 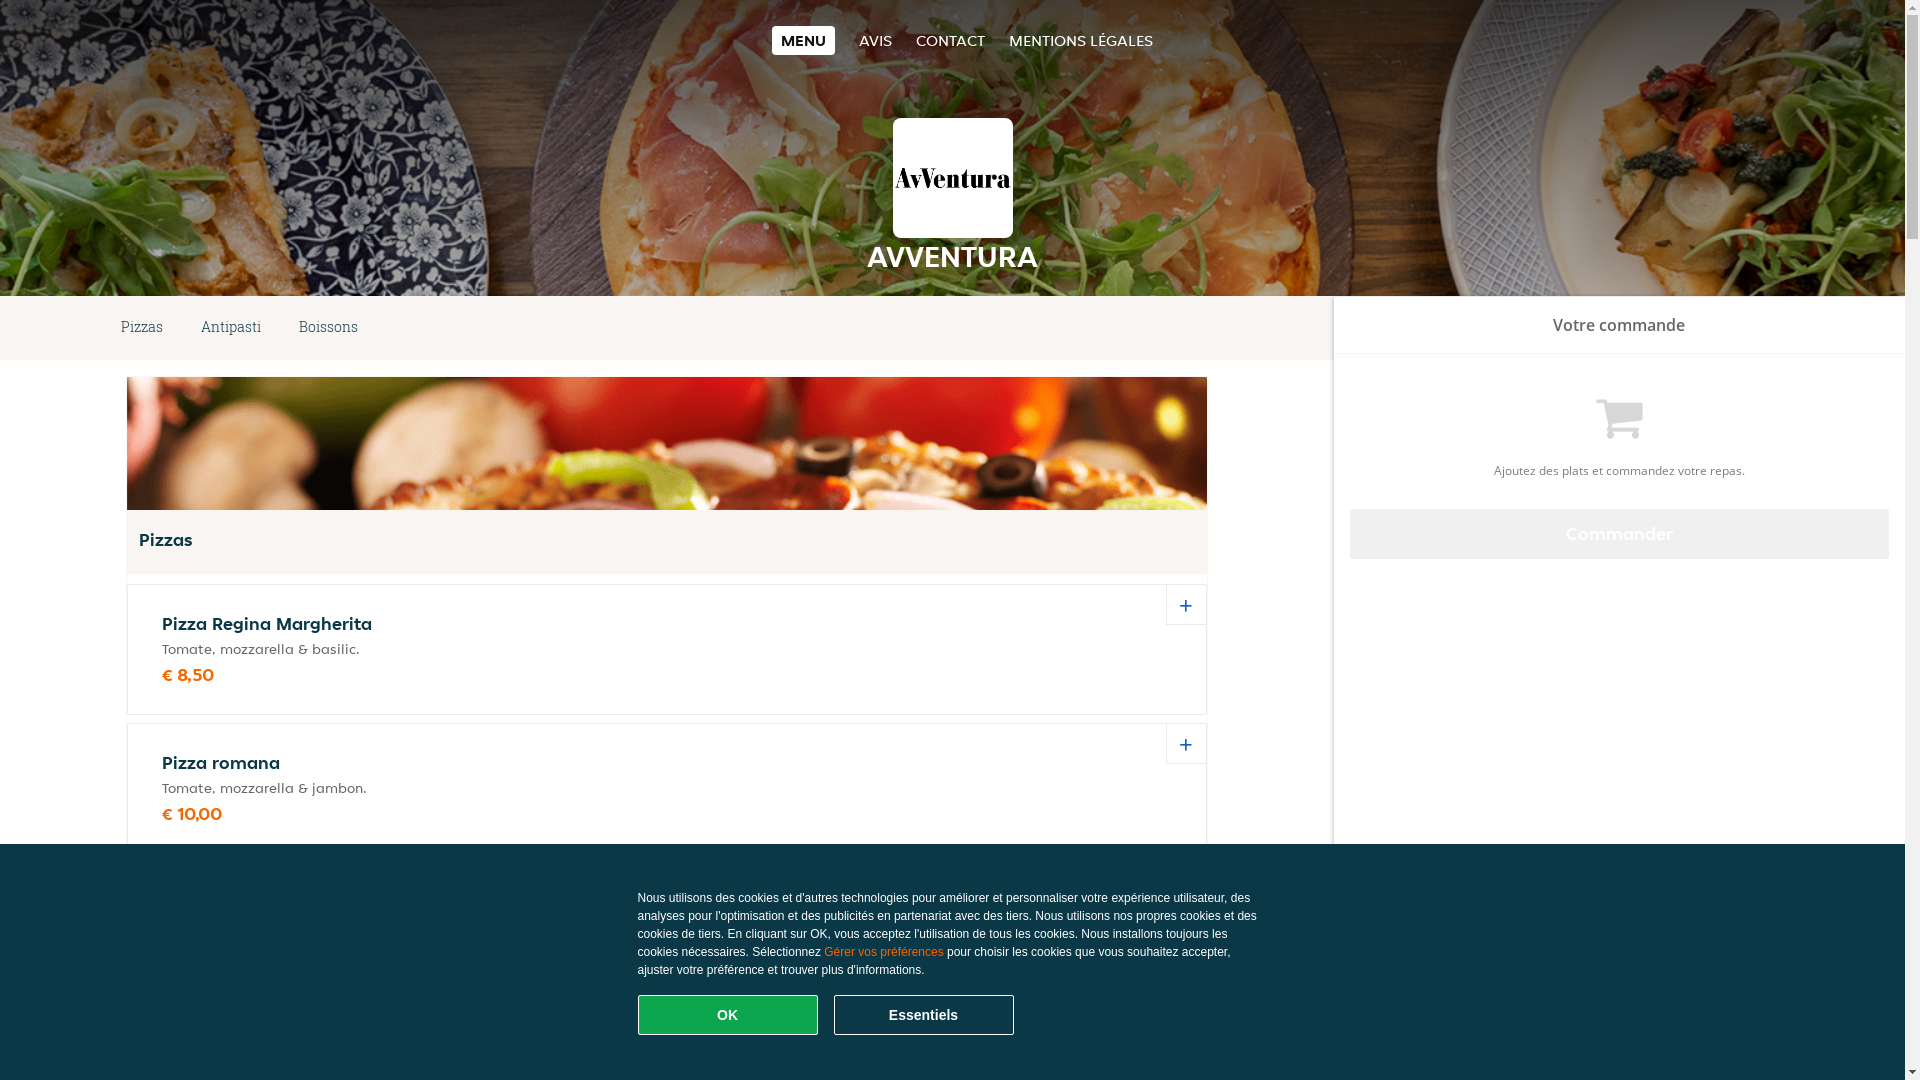 I want to click on Pizzas, so click(x=142, y=328).